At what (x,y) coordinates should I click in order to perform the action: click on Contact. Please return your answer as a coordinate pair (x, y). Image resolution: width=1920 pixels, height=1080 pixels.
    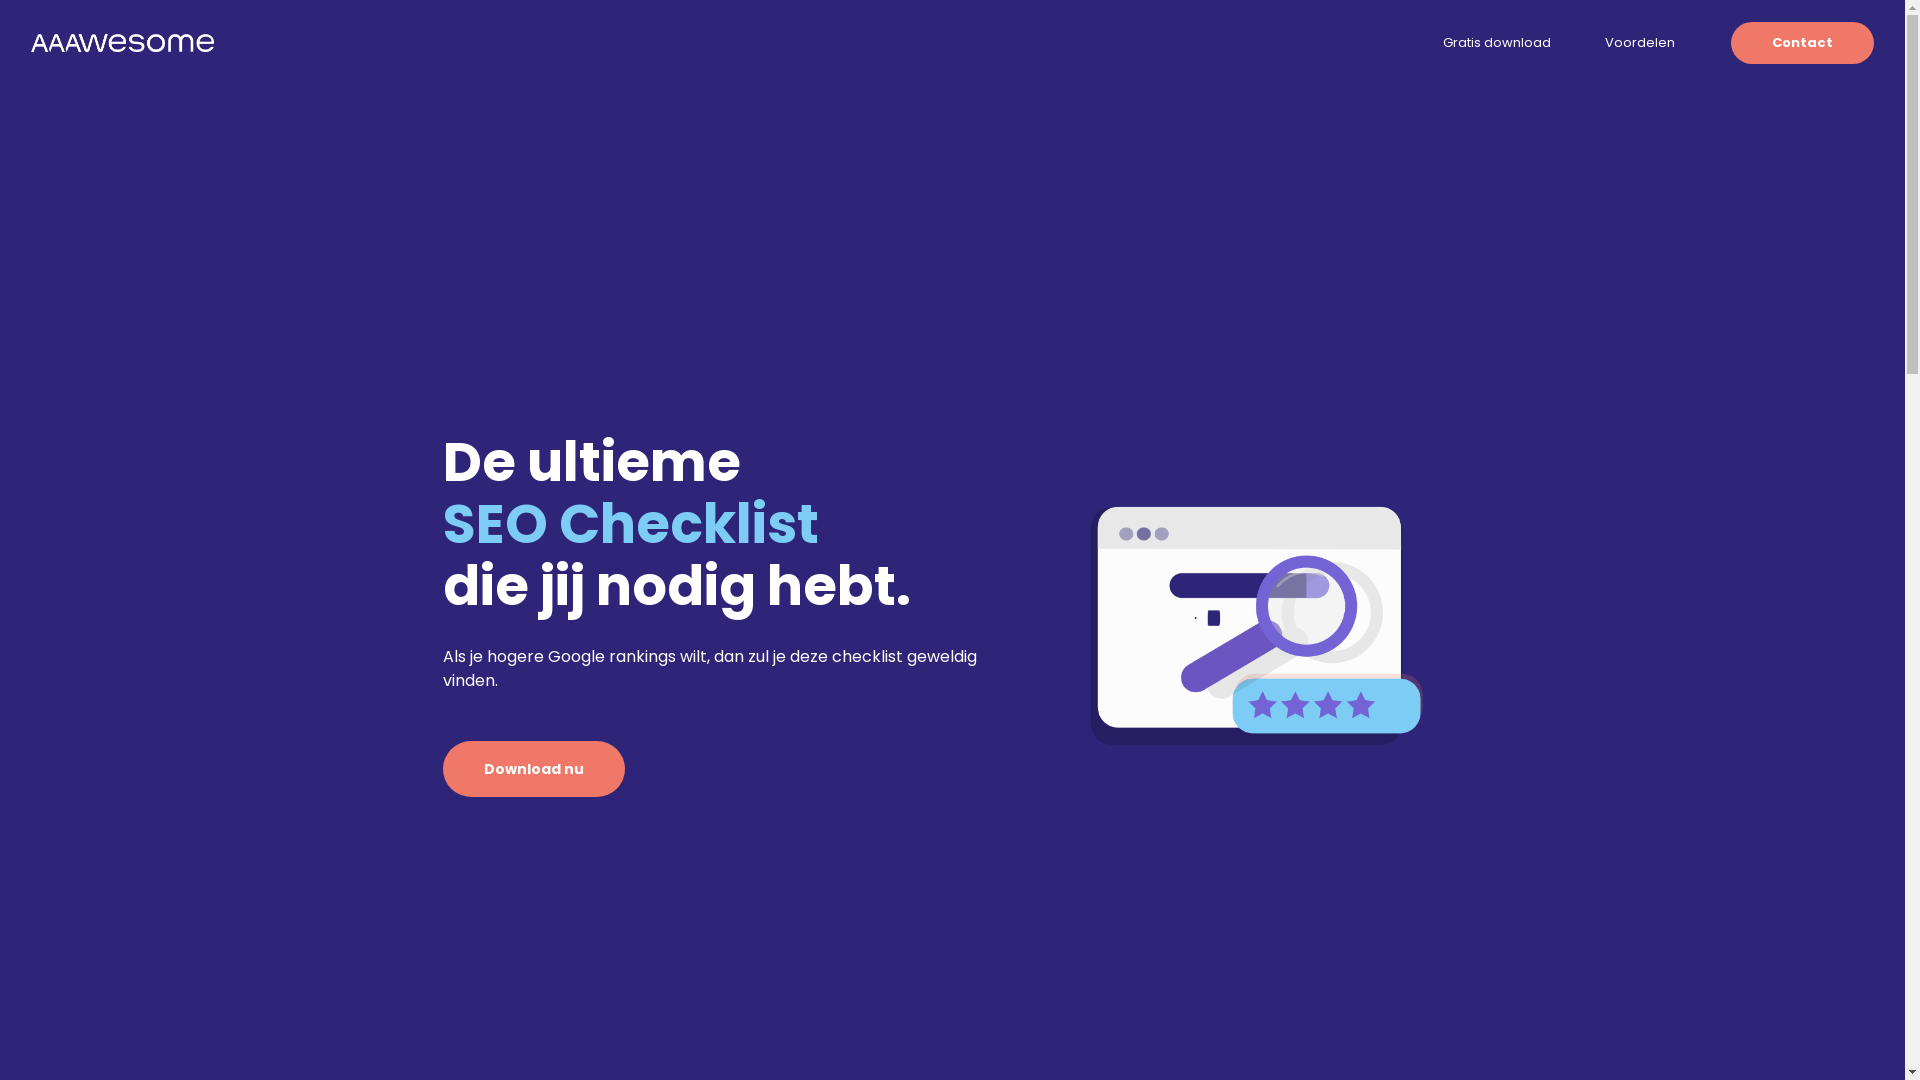
    Looking at the image, I should click on (1802, 43).